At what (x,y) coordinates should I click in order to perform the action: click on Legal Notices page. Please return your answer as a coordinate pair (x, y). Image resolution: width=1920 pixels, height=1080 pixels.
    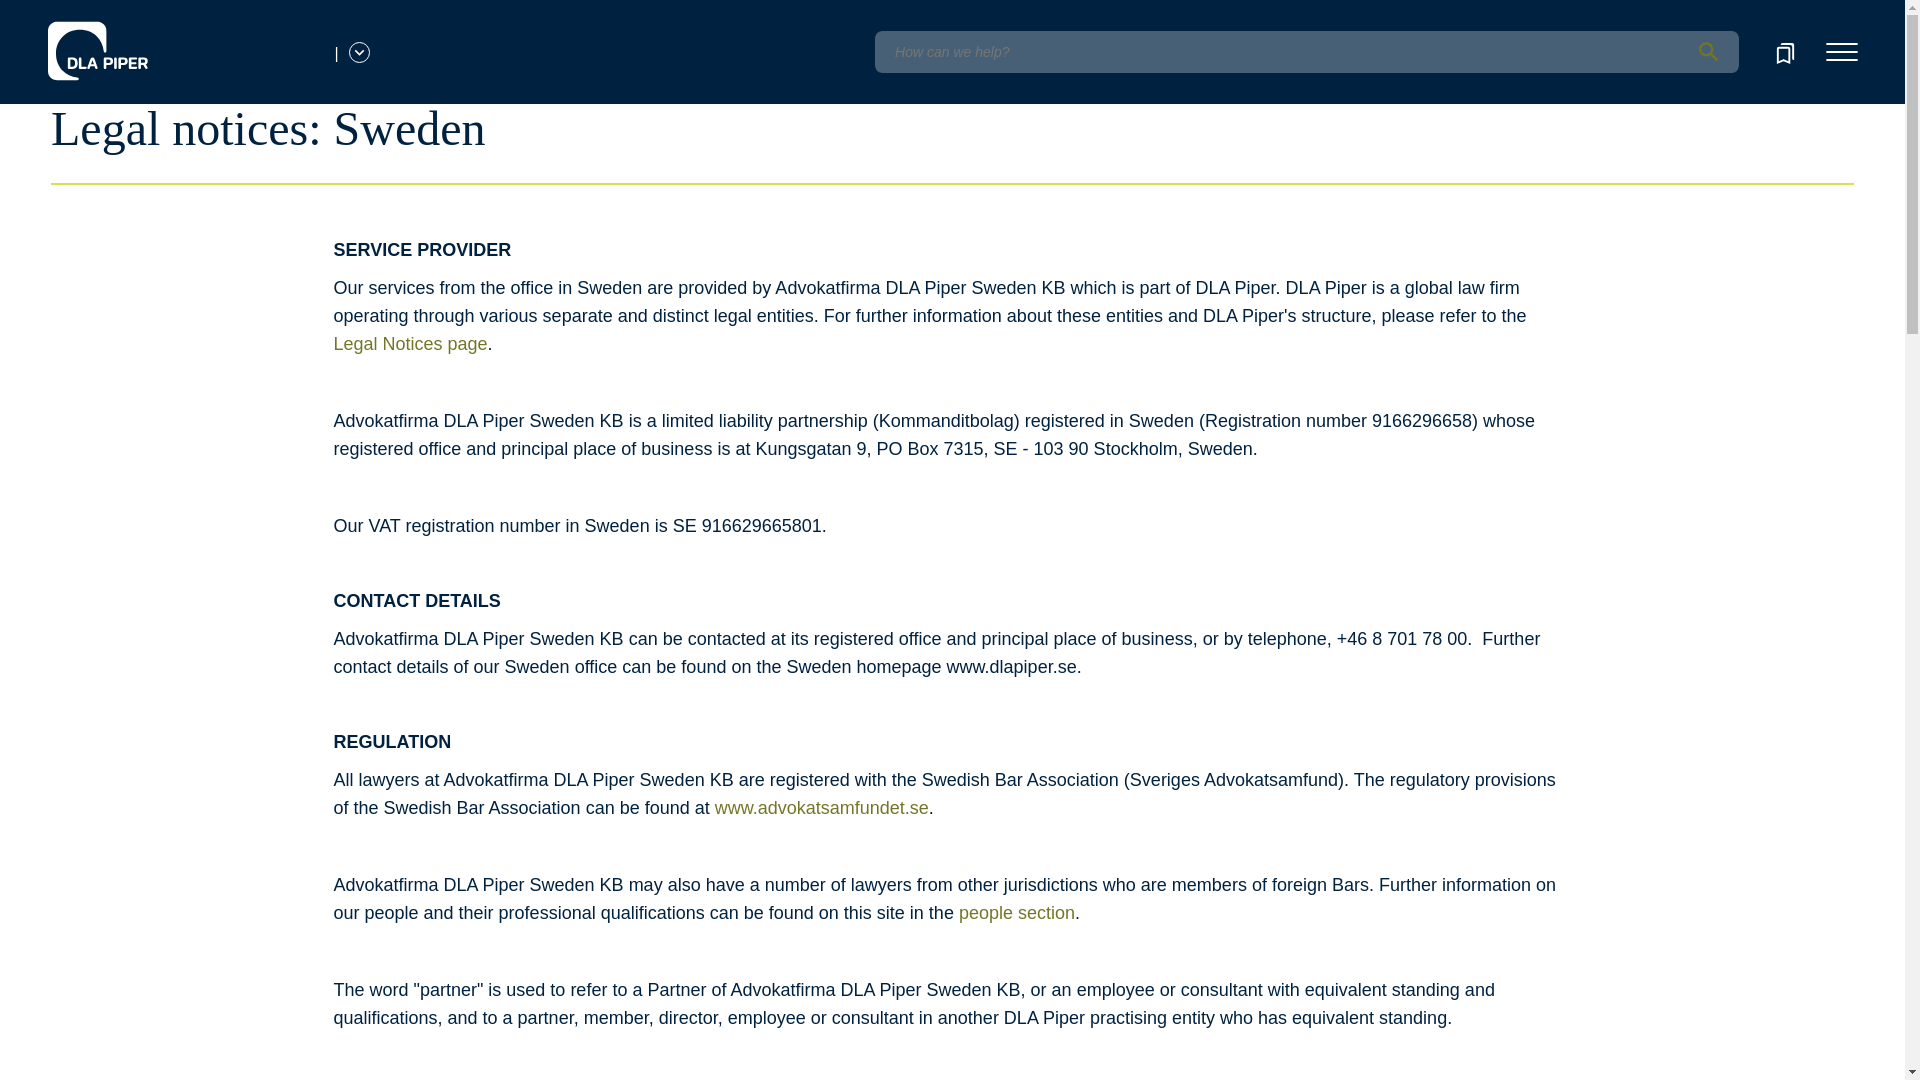
    Looking at the image, I should click on (410, 344).